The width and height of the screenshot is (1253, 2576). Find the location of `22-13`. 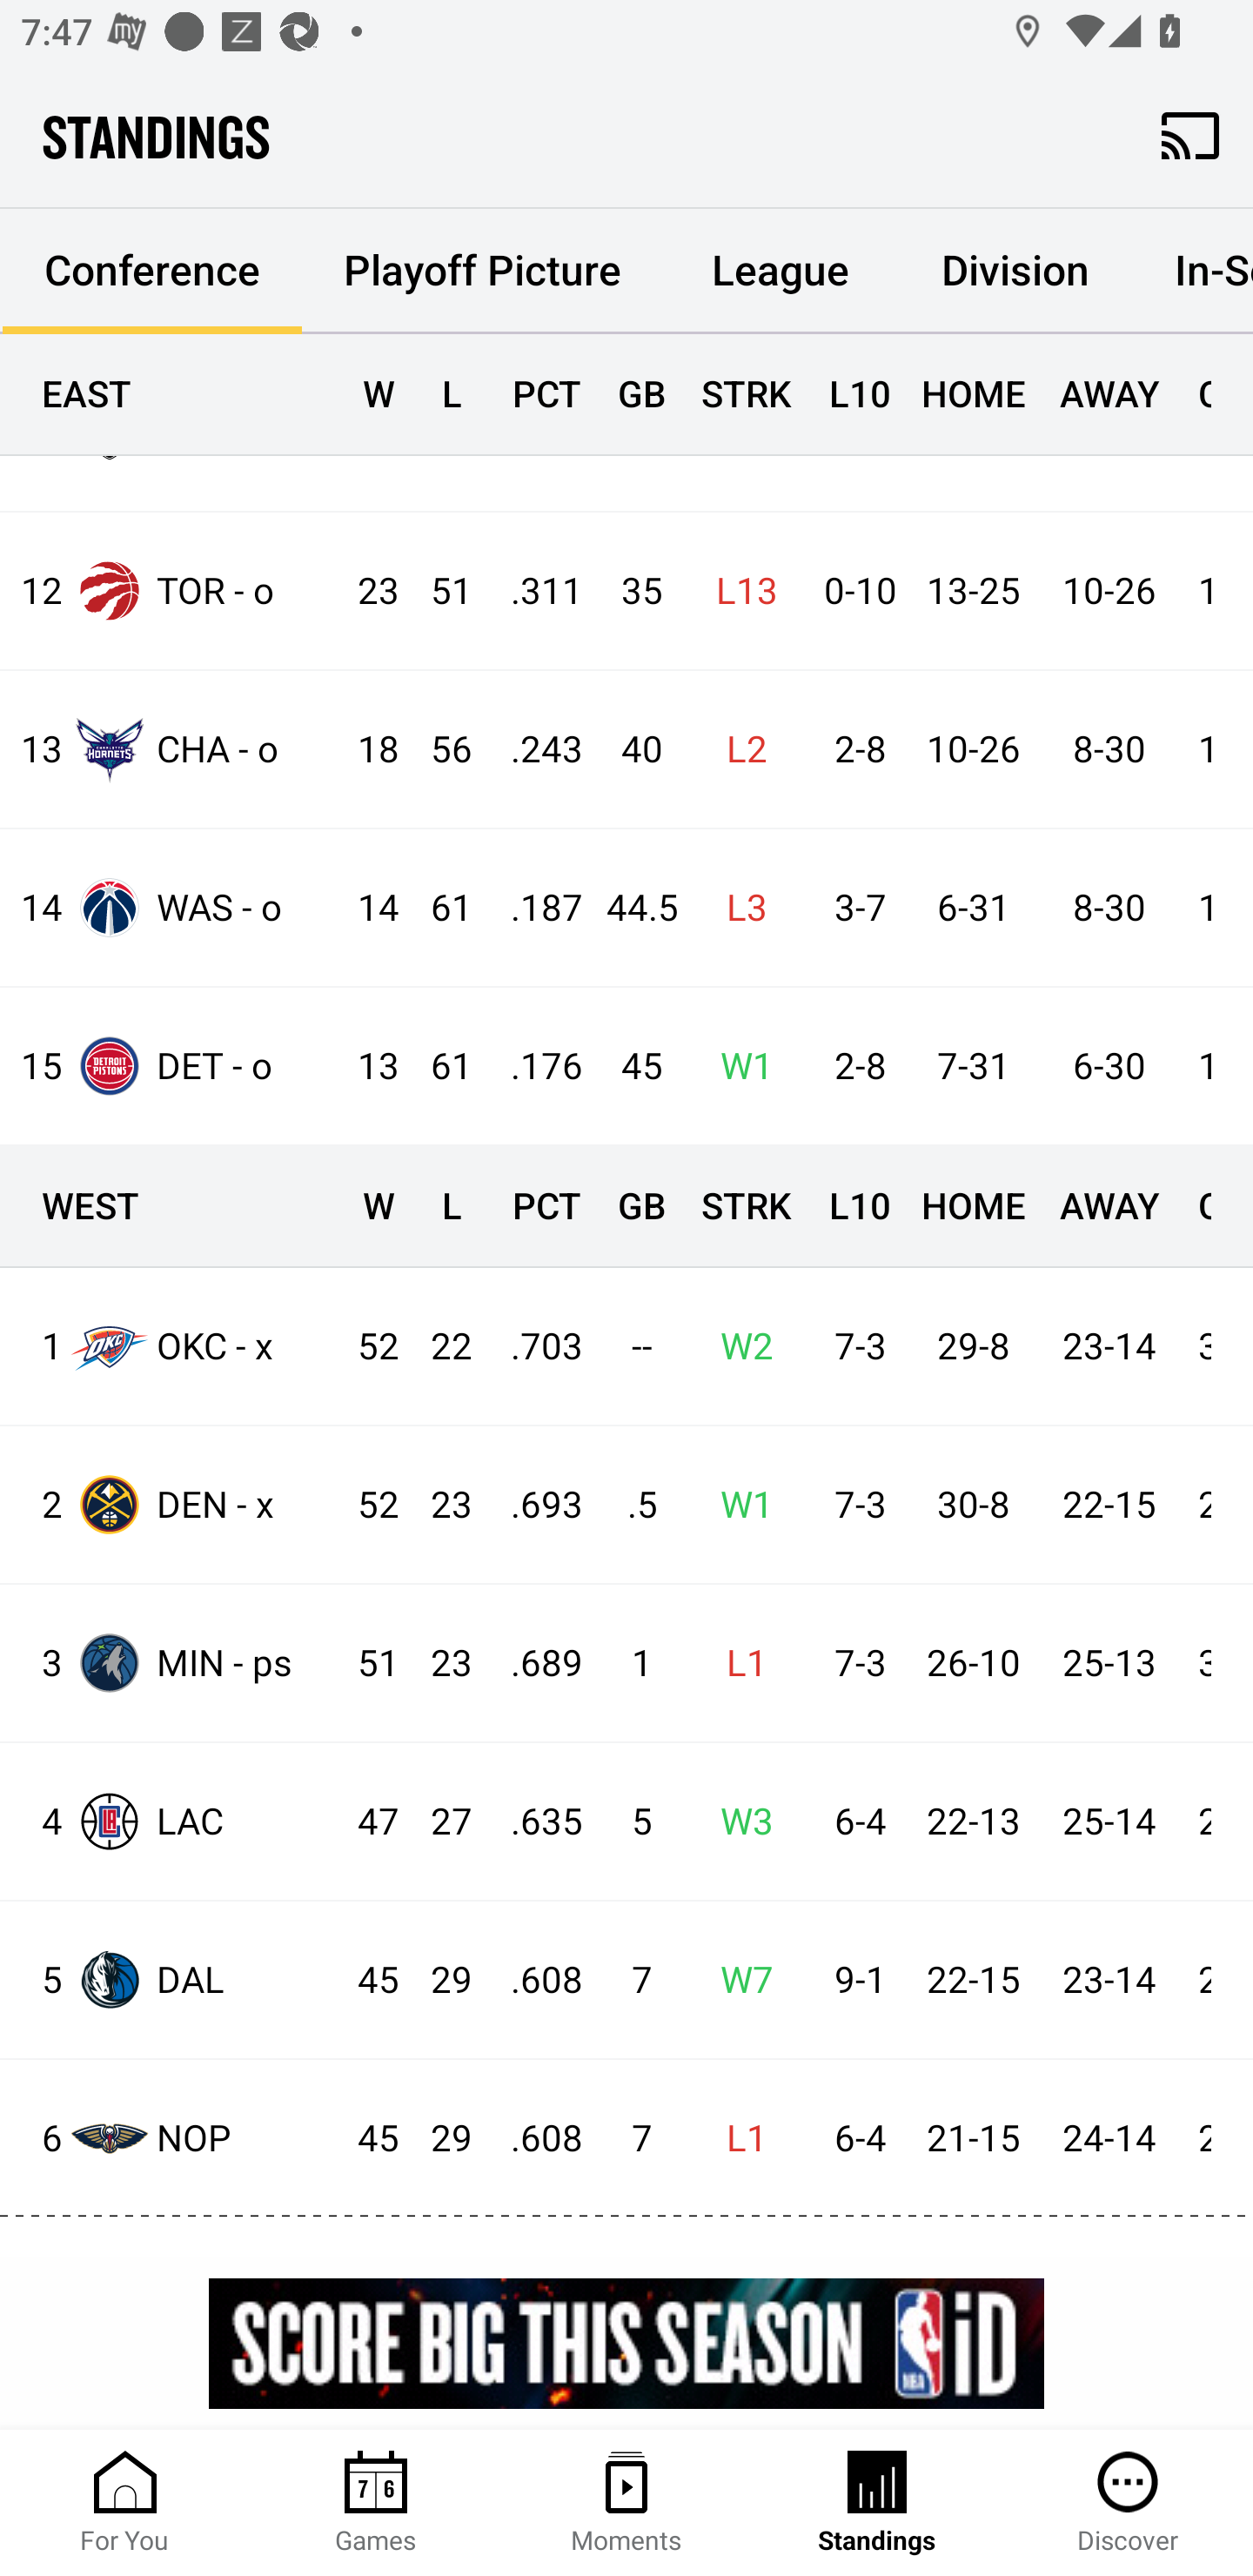

22-13 is located at coordinates (973, 1822).